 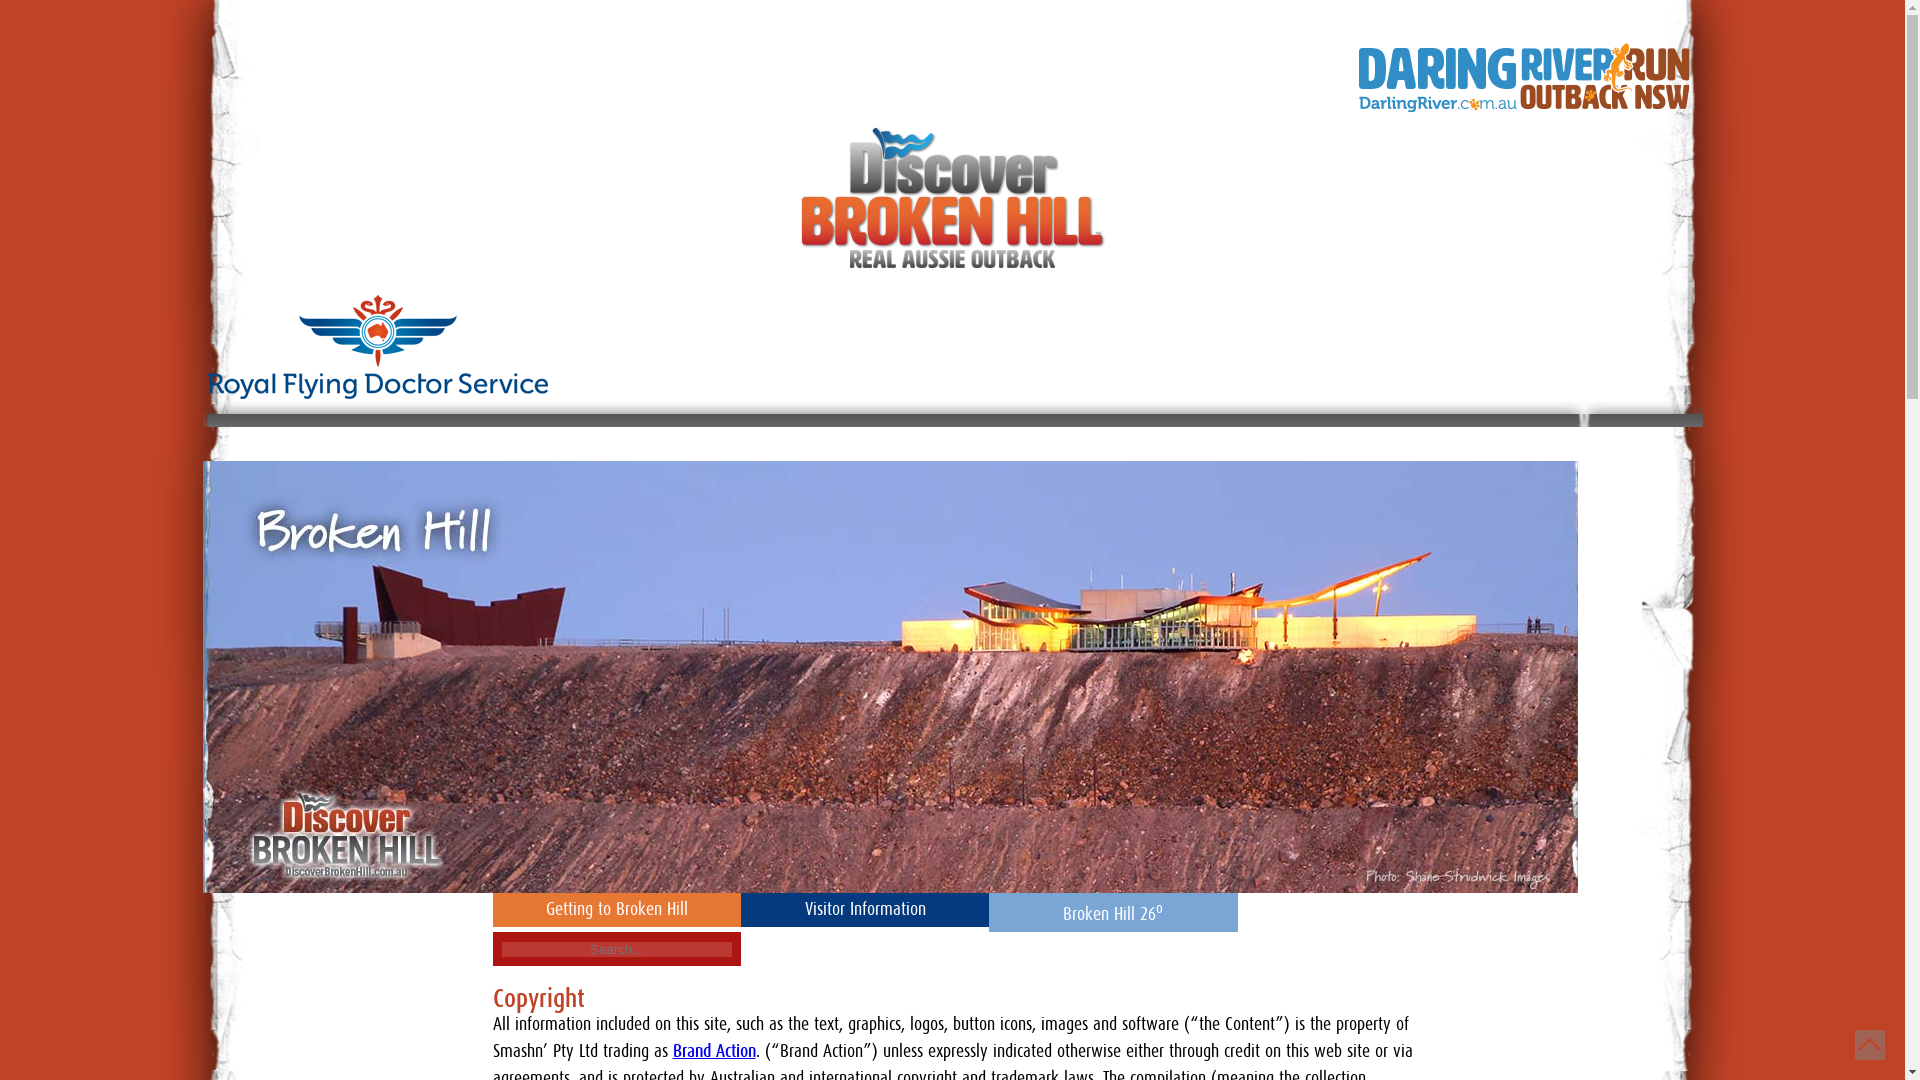 What do you see at coordinates (1536, 438) in the screenshot?
I see `Home` at bounding box center [1536, 438].